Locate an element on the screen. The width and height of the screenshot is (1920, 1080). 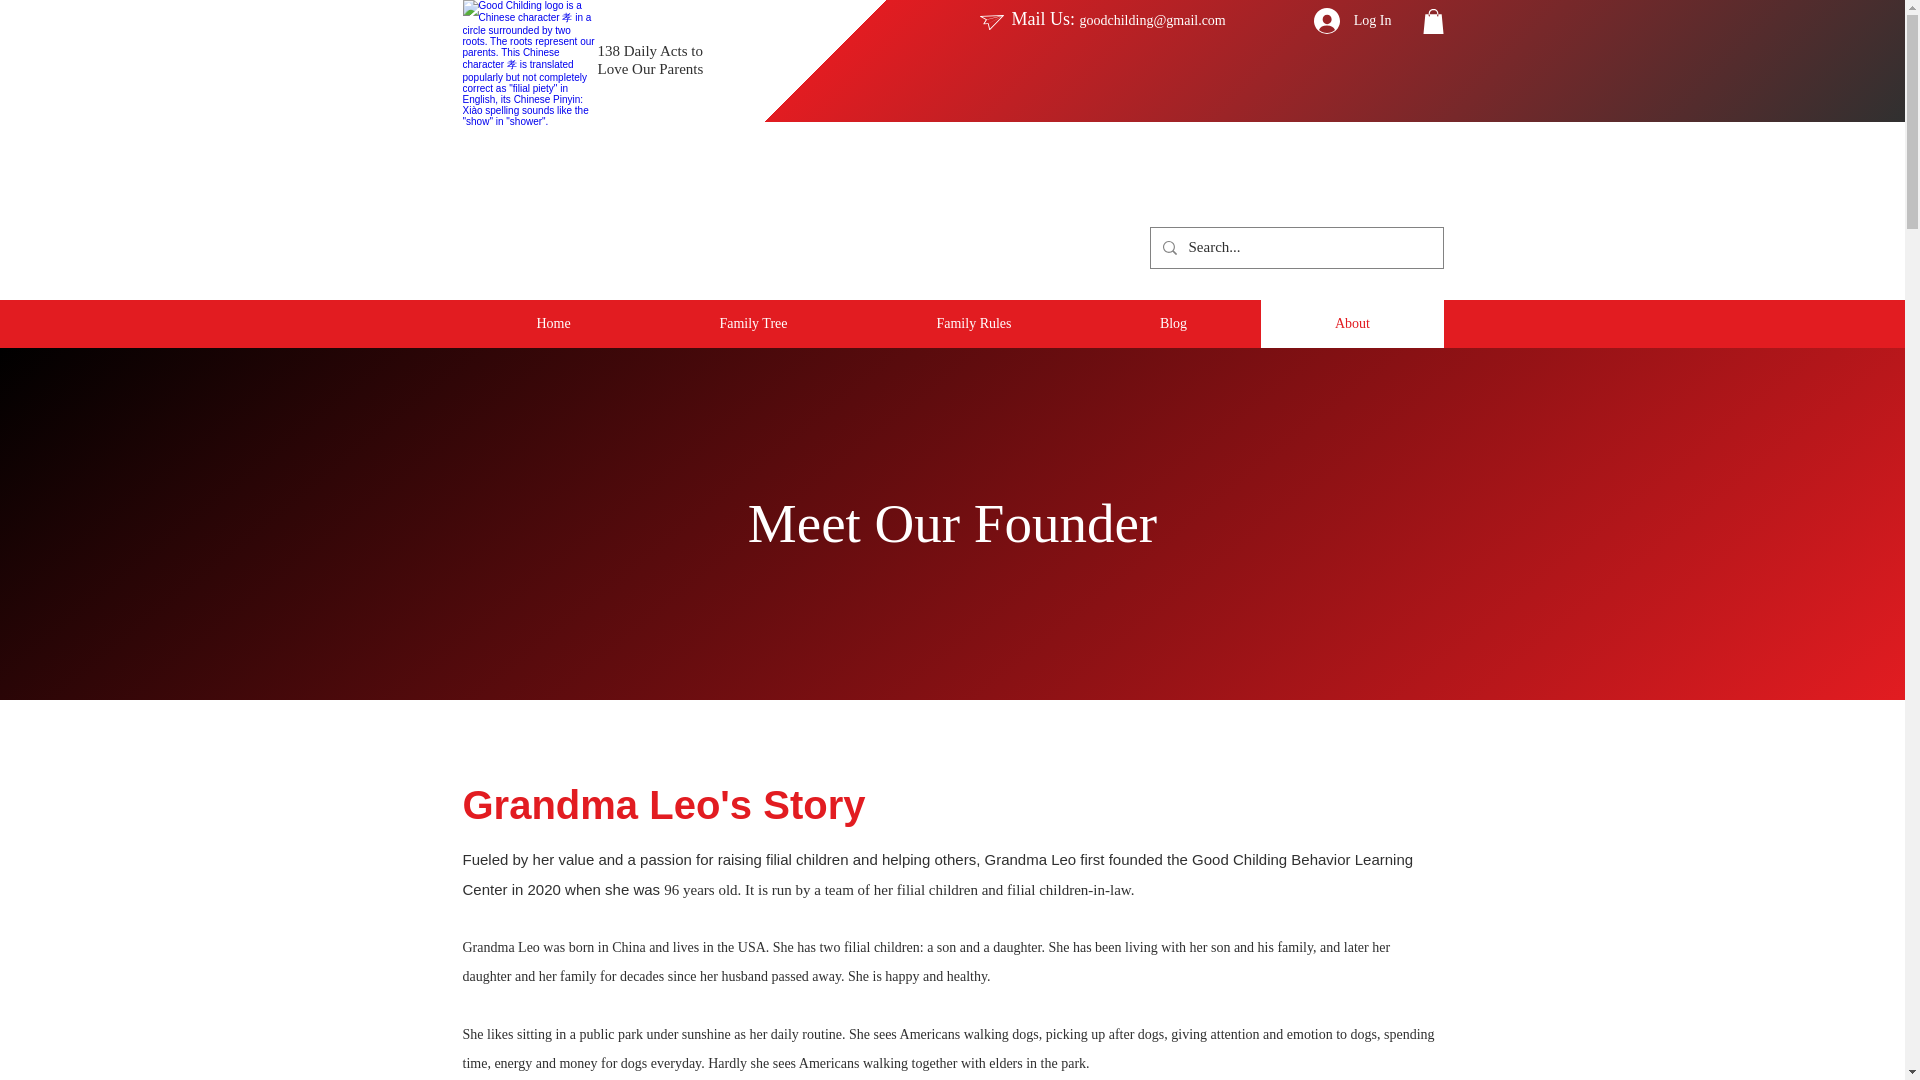
Home is located at coordinates (552, 324).